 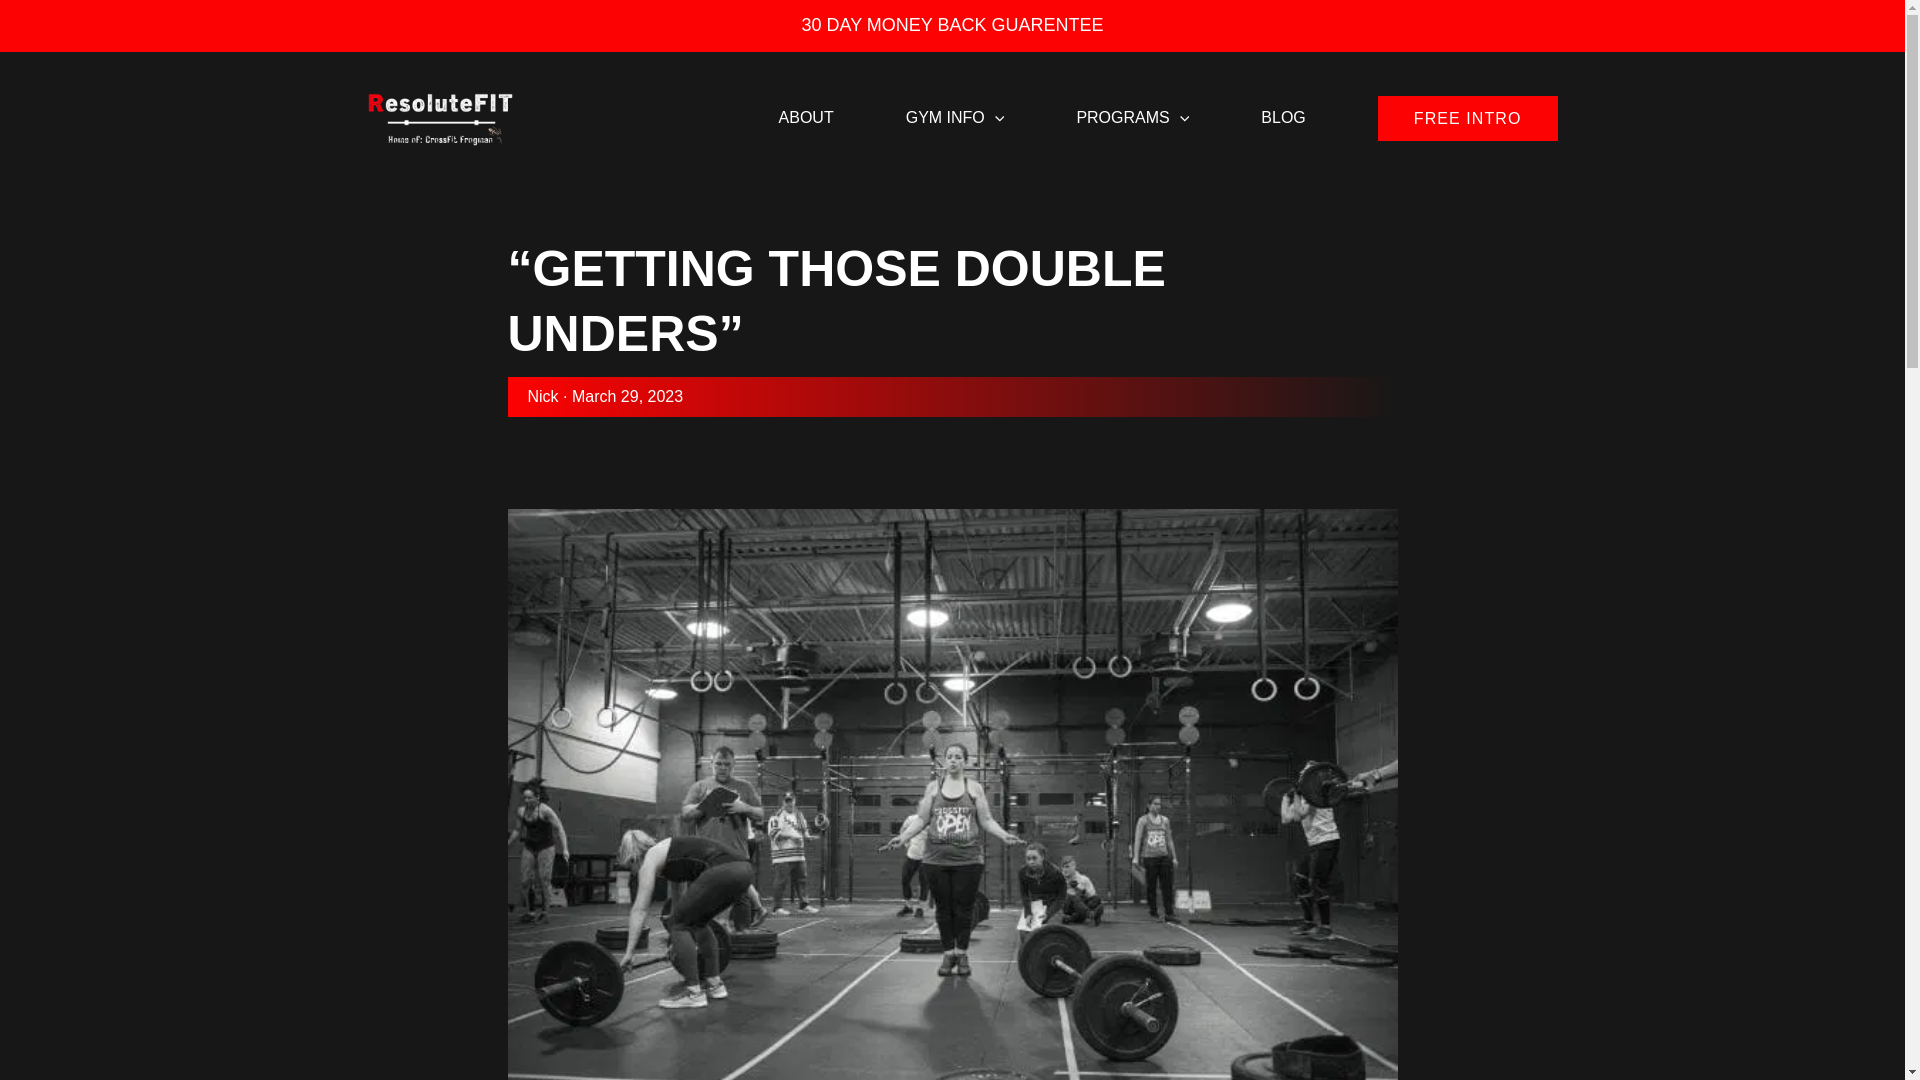 What do you see at coordinates (954, 105) in the screenshot?
I see `GYM INFO` at bounding box center [954, 105].